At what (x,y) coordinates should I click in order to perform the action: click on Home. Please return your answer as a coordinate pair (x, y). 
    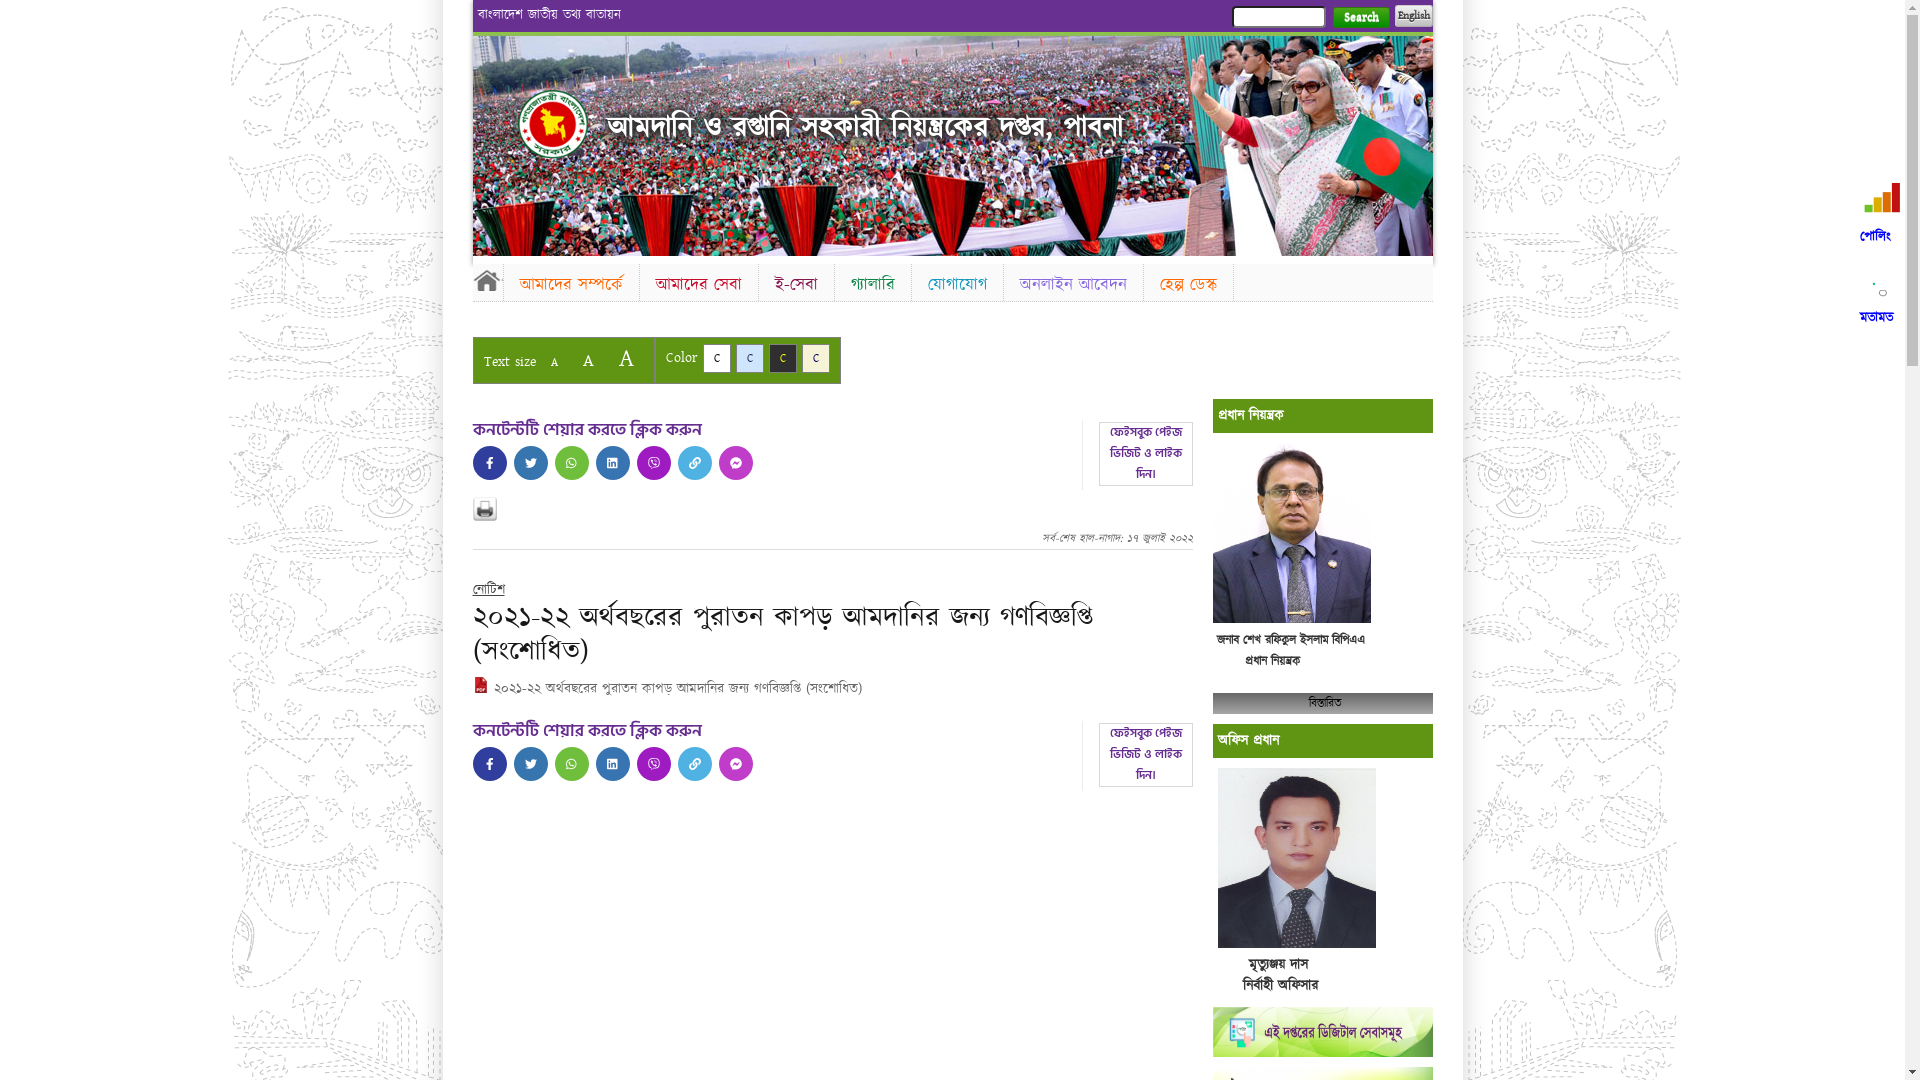
    Looking at the image, I should click on (487, 280).